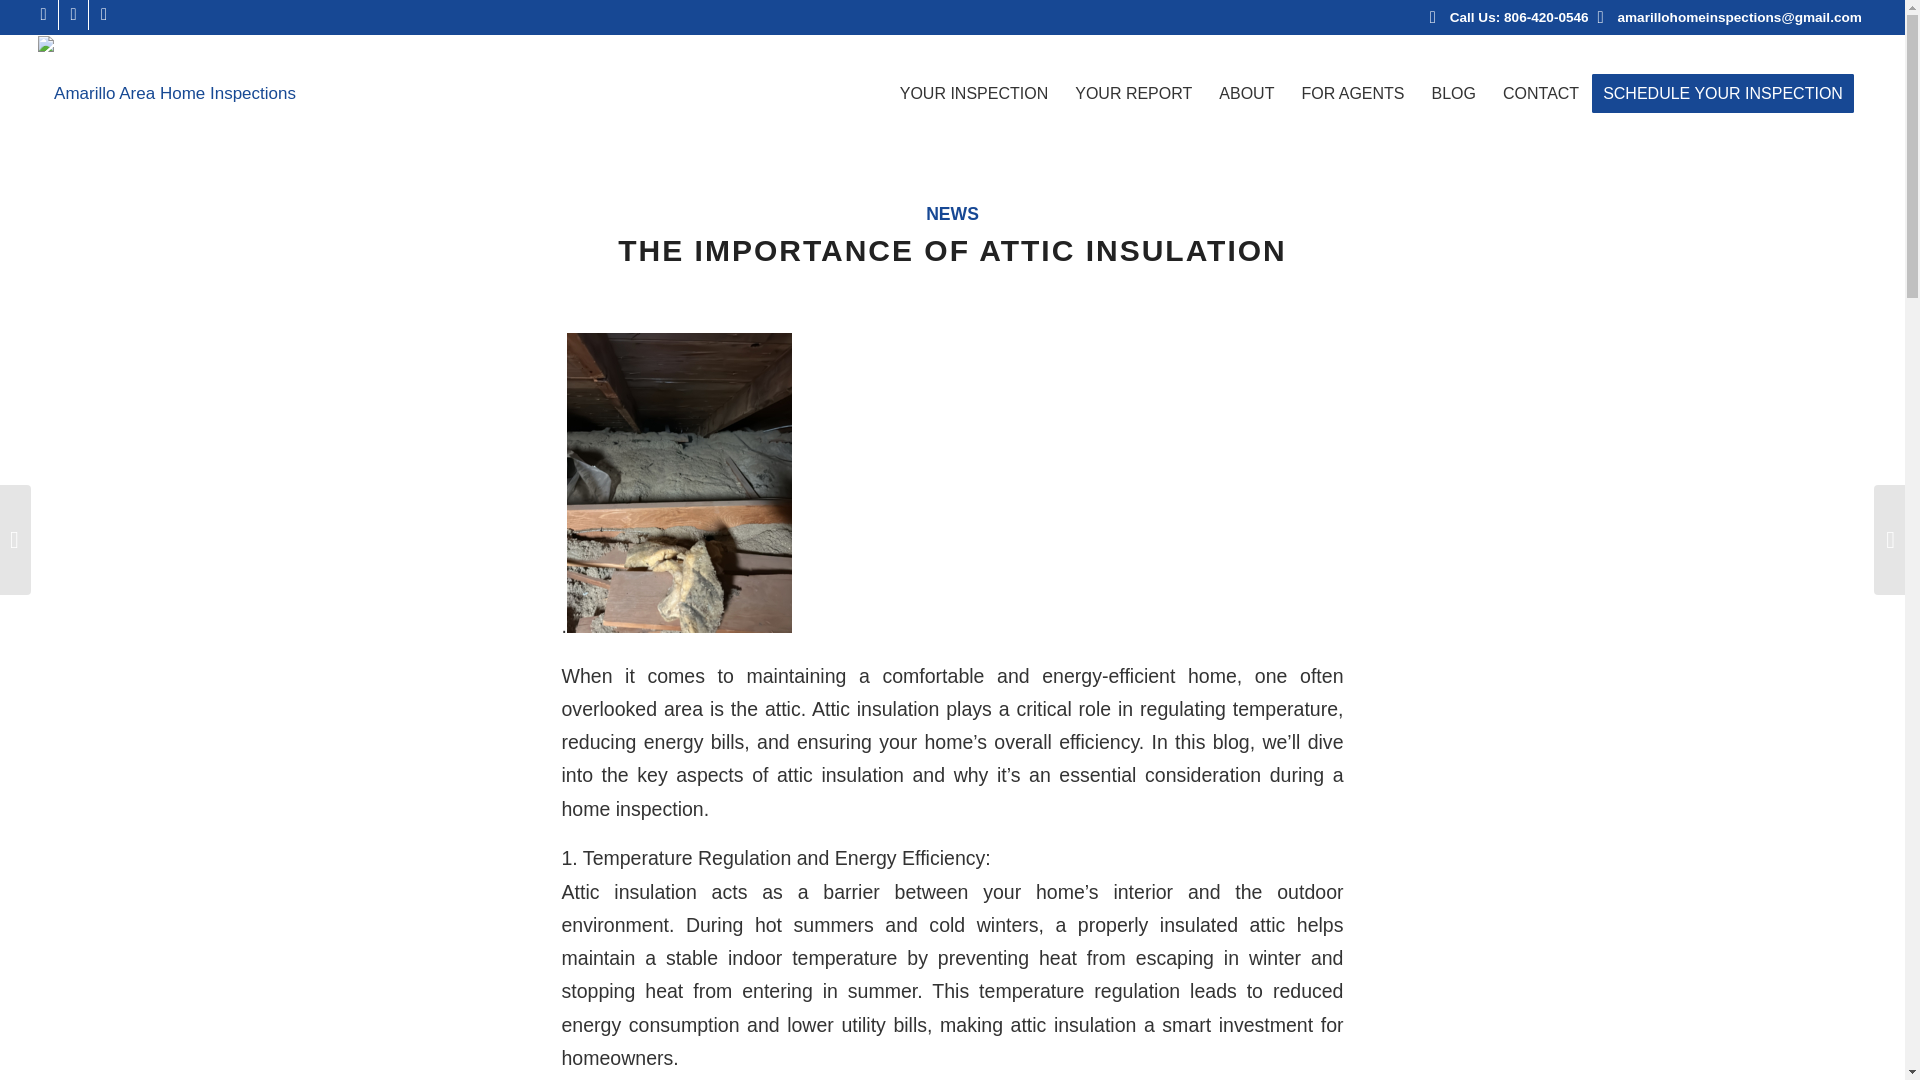  I want to click on Instagram, so click(74, 15).